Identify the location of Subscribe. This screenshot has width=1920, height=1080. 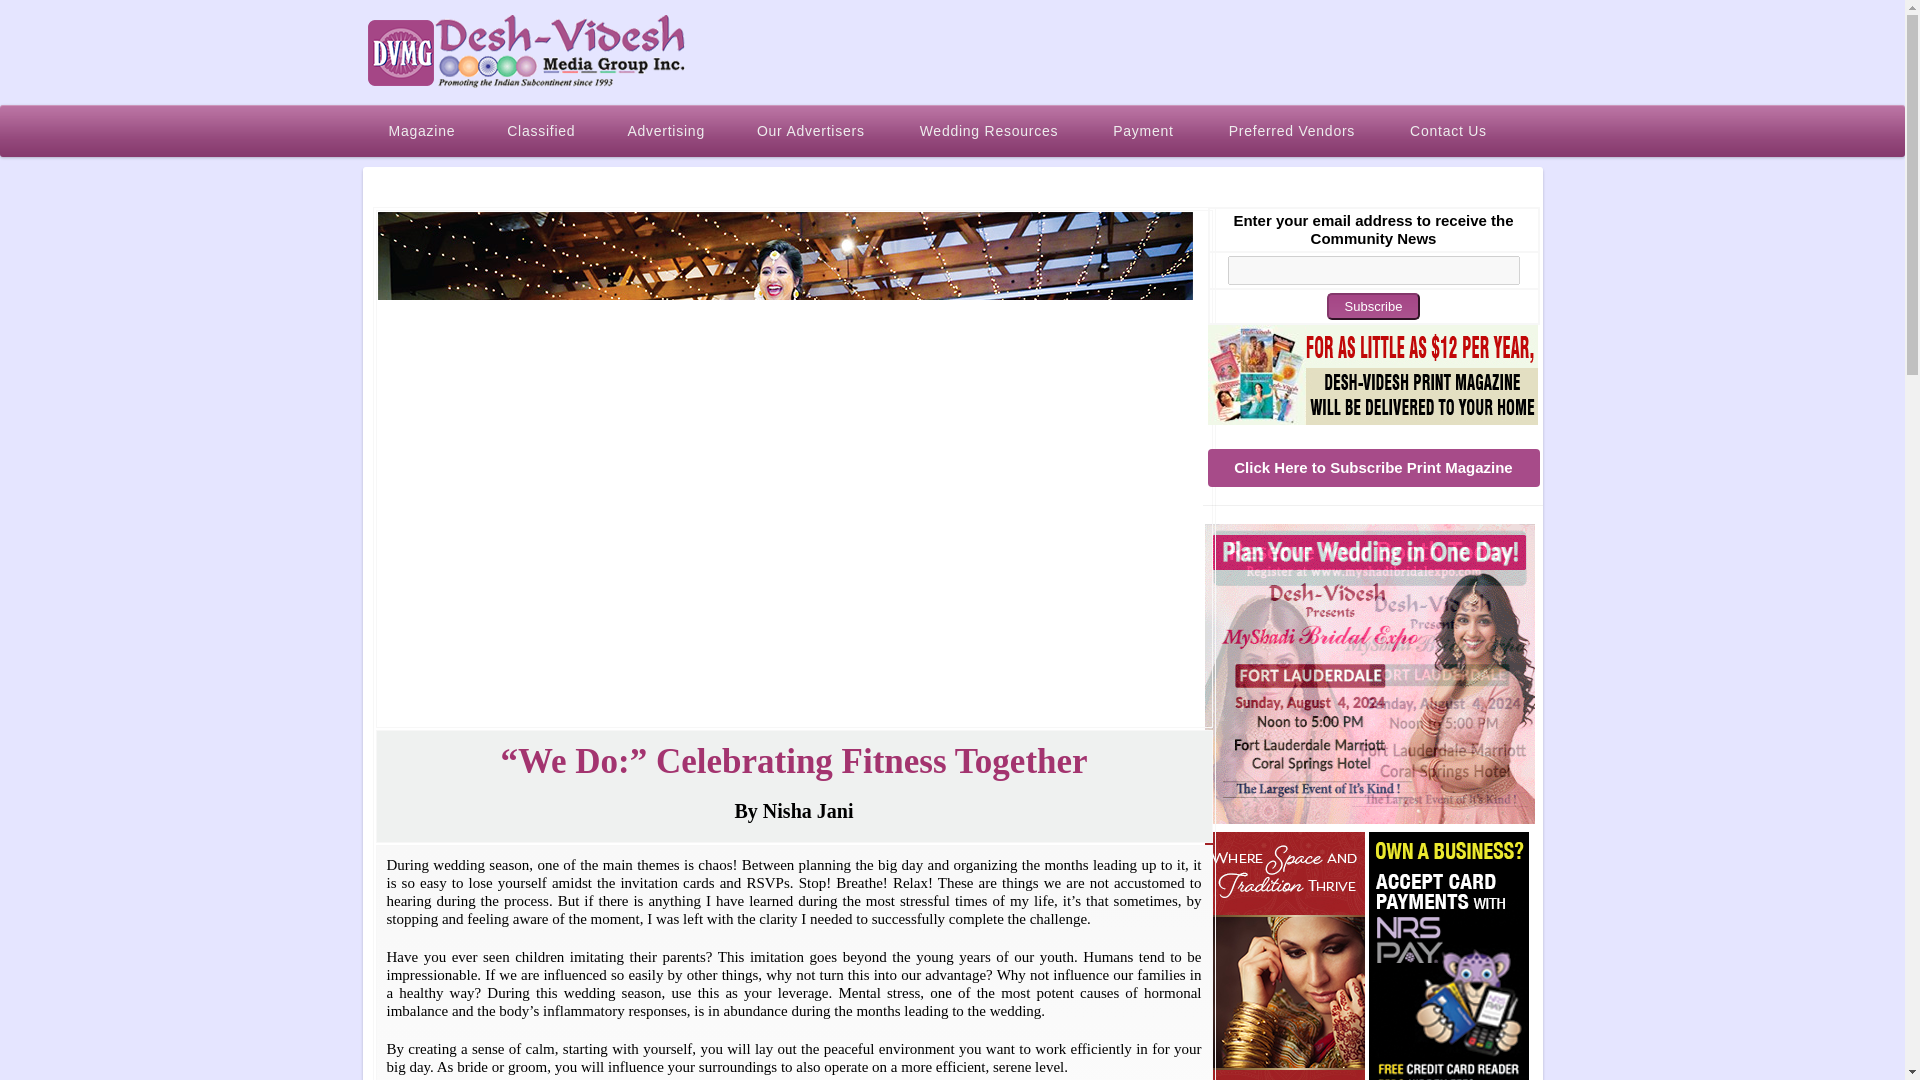
(1373, 306).